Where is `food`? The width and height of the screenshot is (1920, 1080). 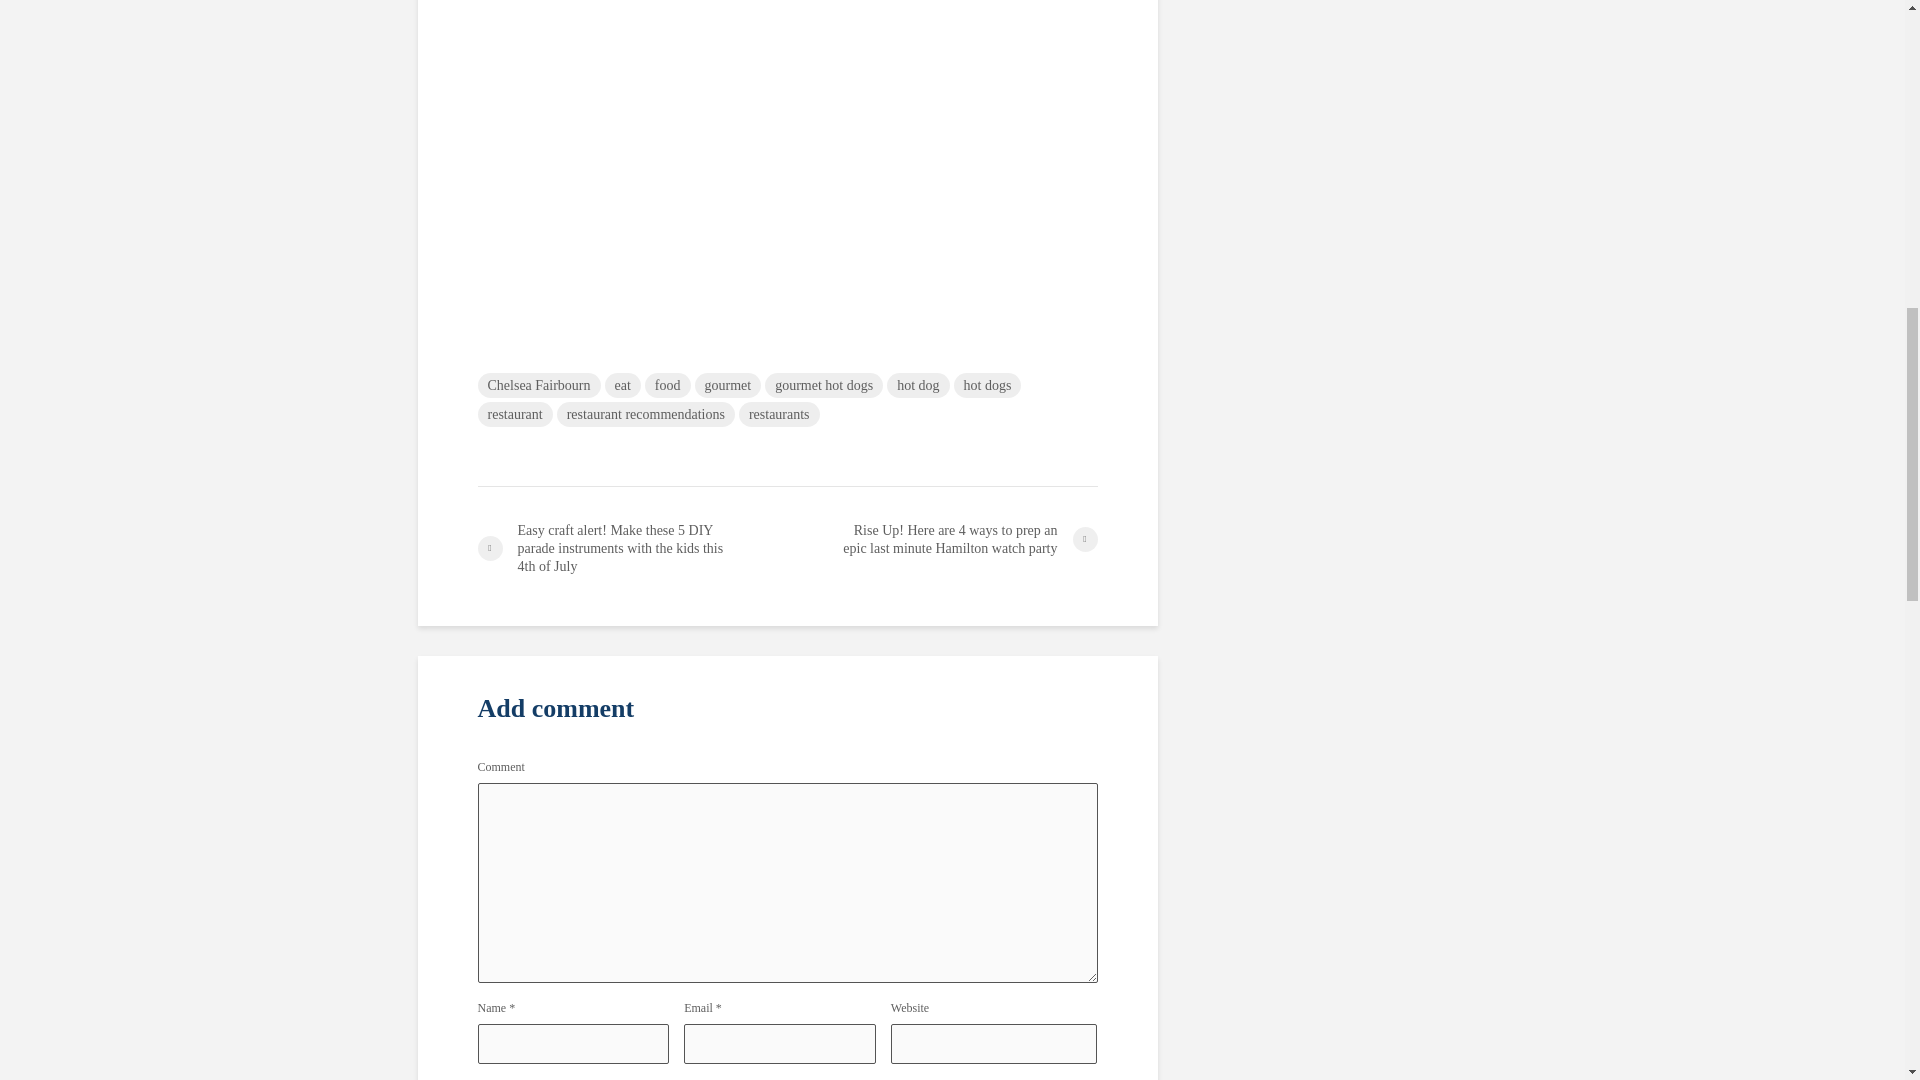 food is located at coordinates (668, 385).